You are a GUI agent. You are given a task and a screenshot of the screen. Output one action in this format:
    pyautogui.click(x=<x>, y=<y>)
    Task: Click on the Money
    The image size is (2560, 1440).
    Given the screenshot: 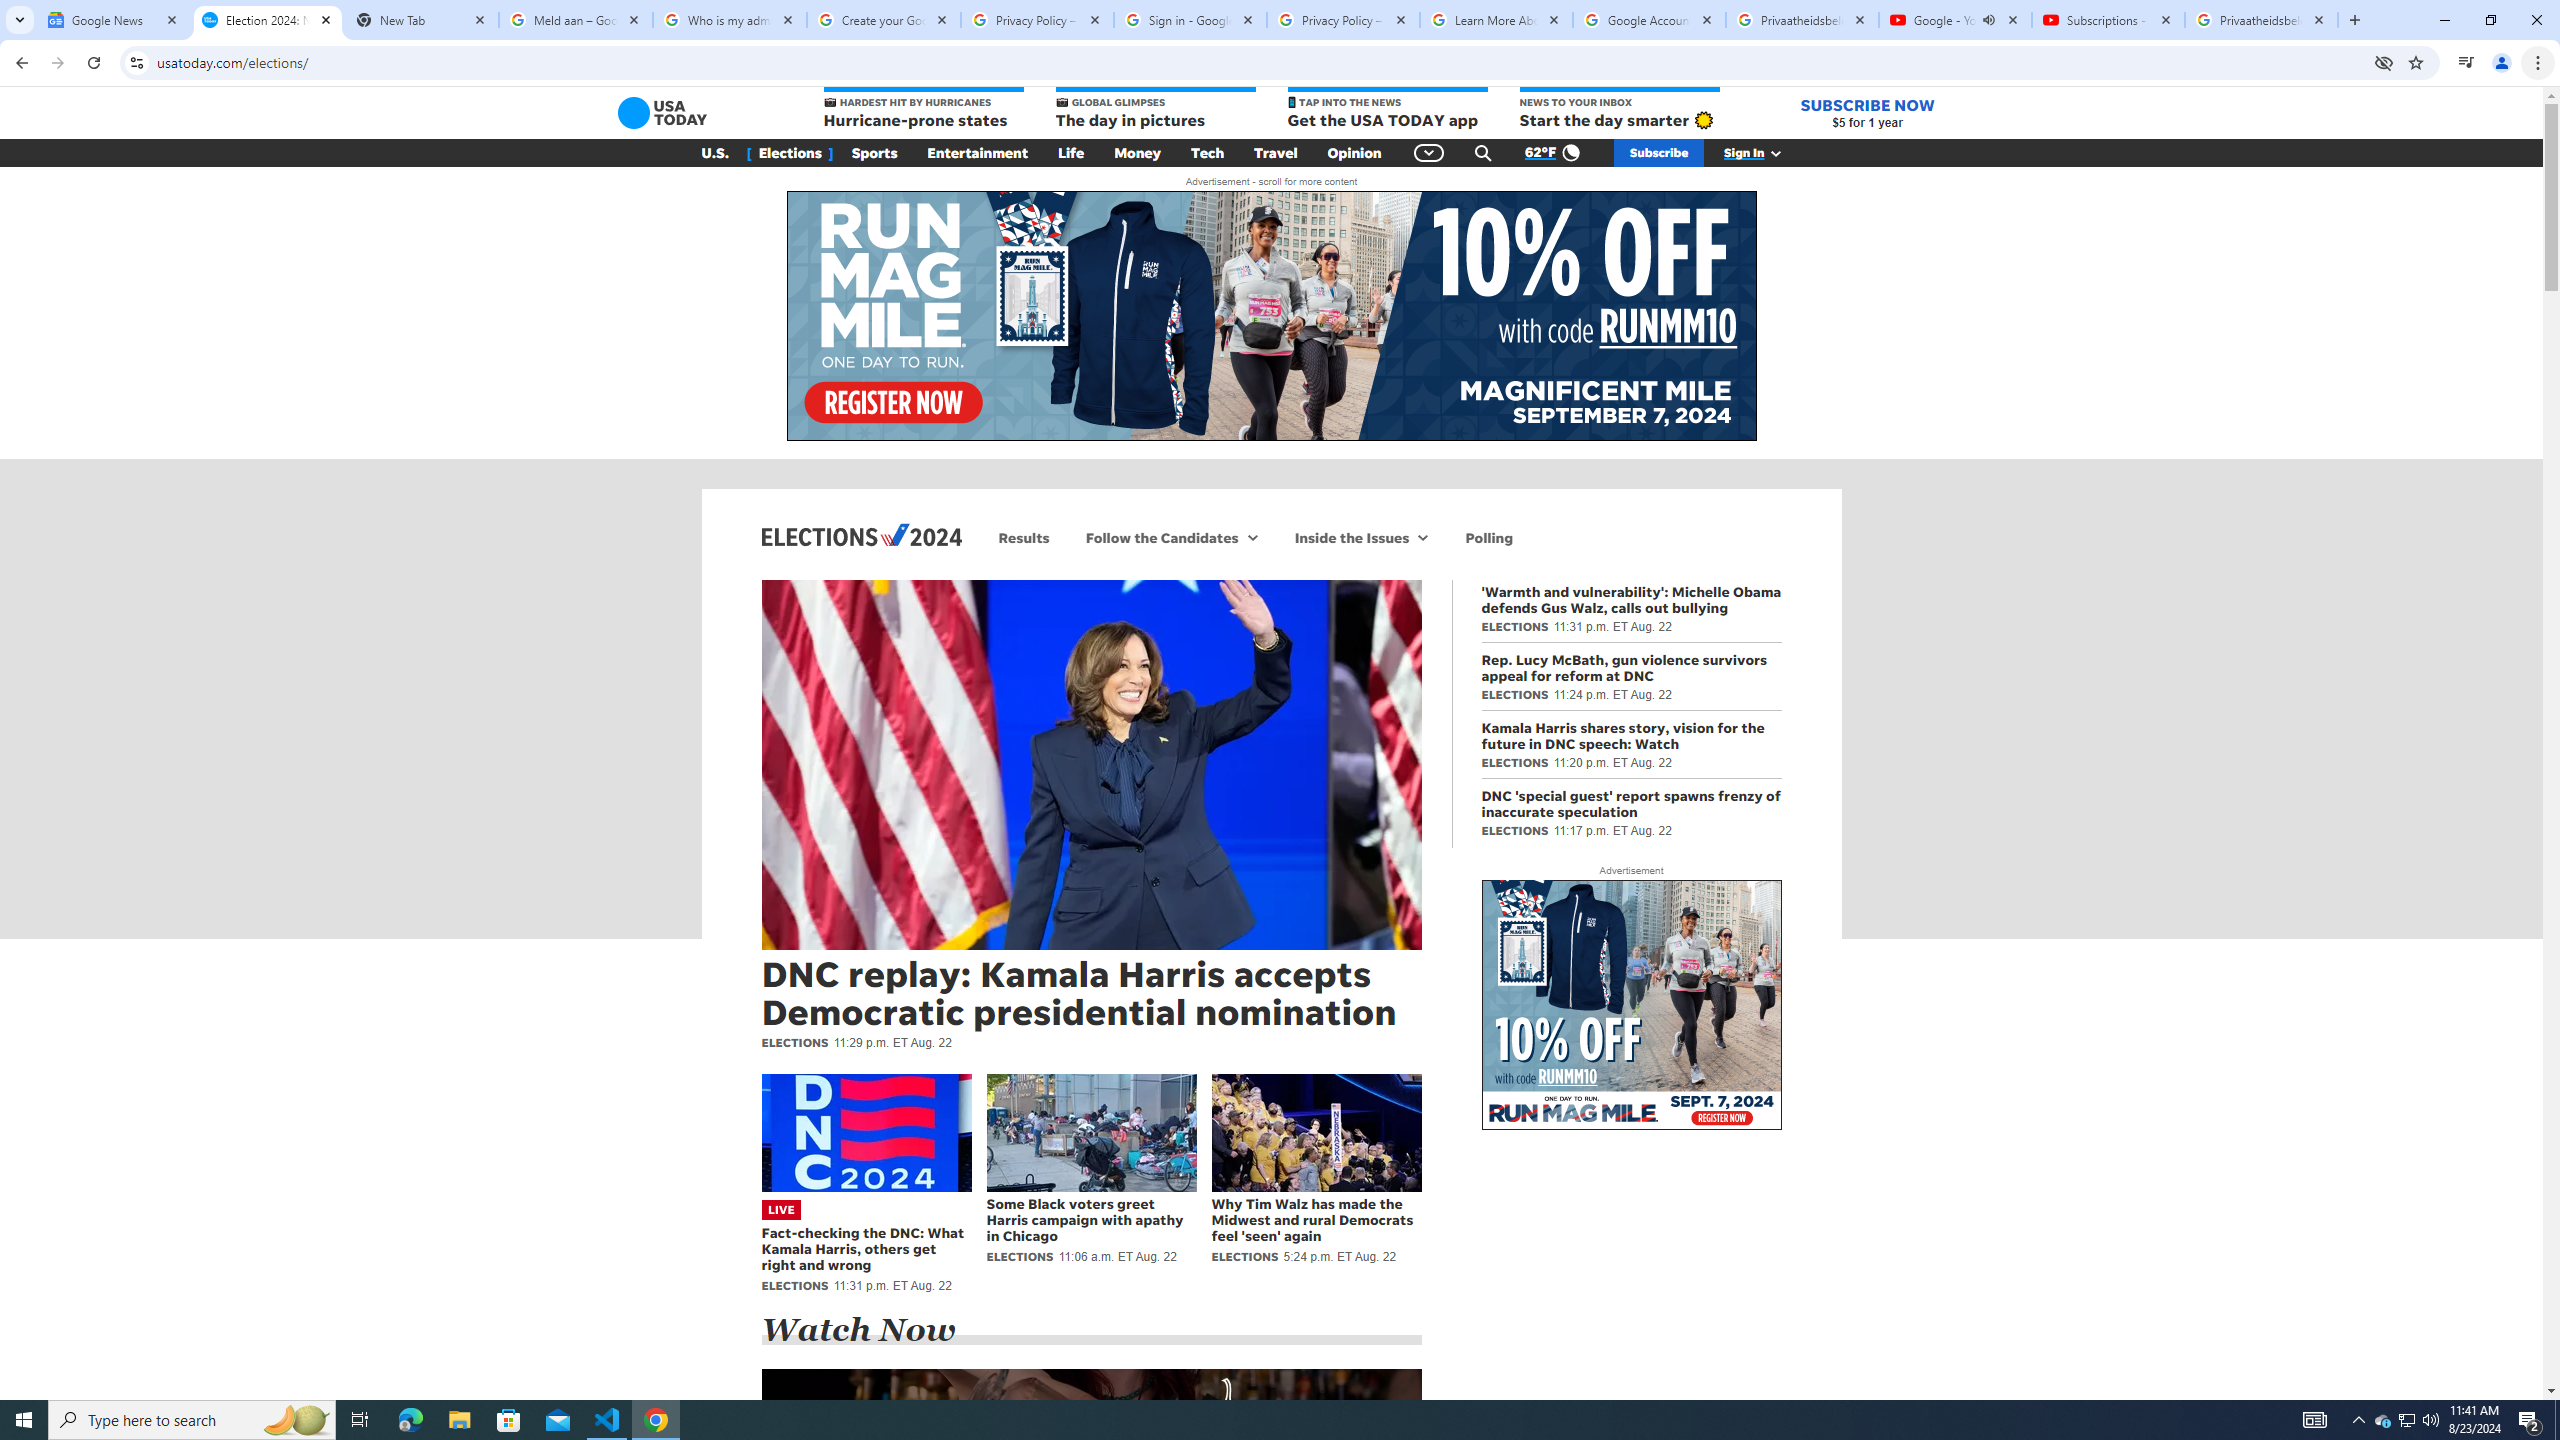 What is the action you would take?
    pyautogui.click(x=1138, y=153)
    